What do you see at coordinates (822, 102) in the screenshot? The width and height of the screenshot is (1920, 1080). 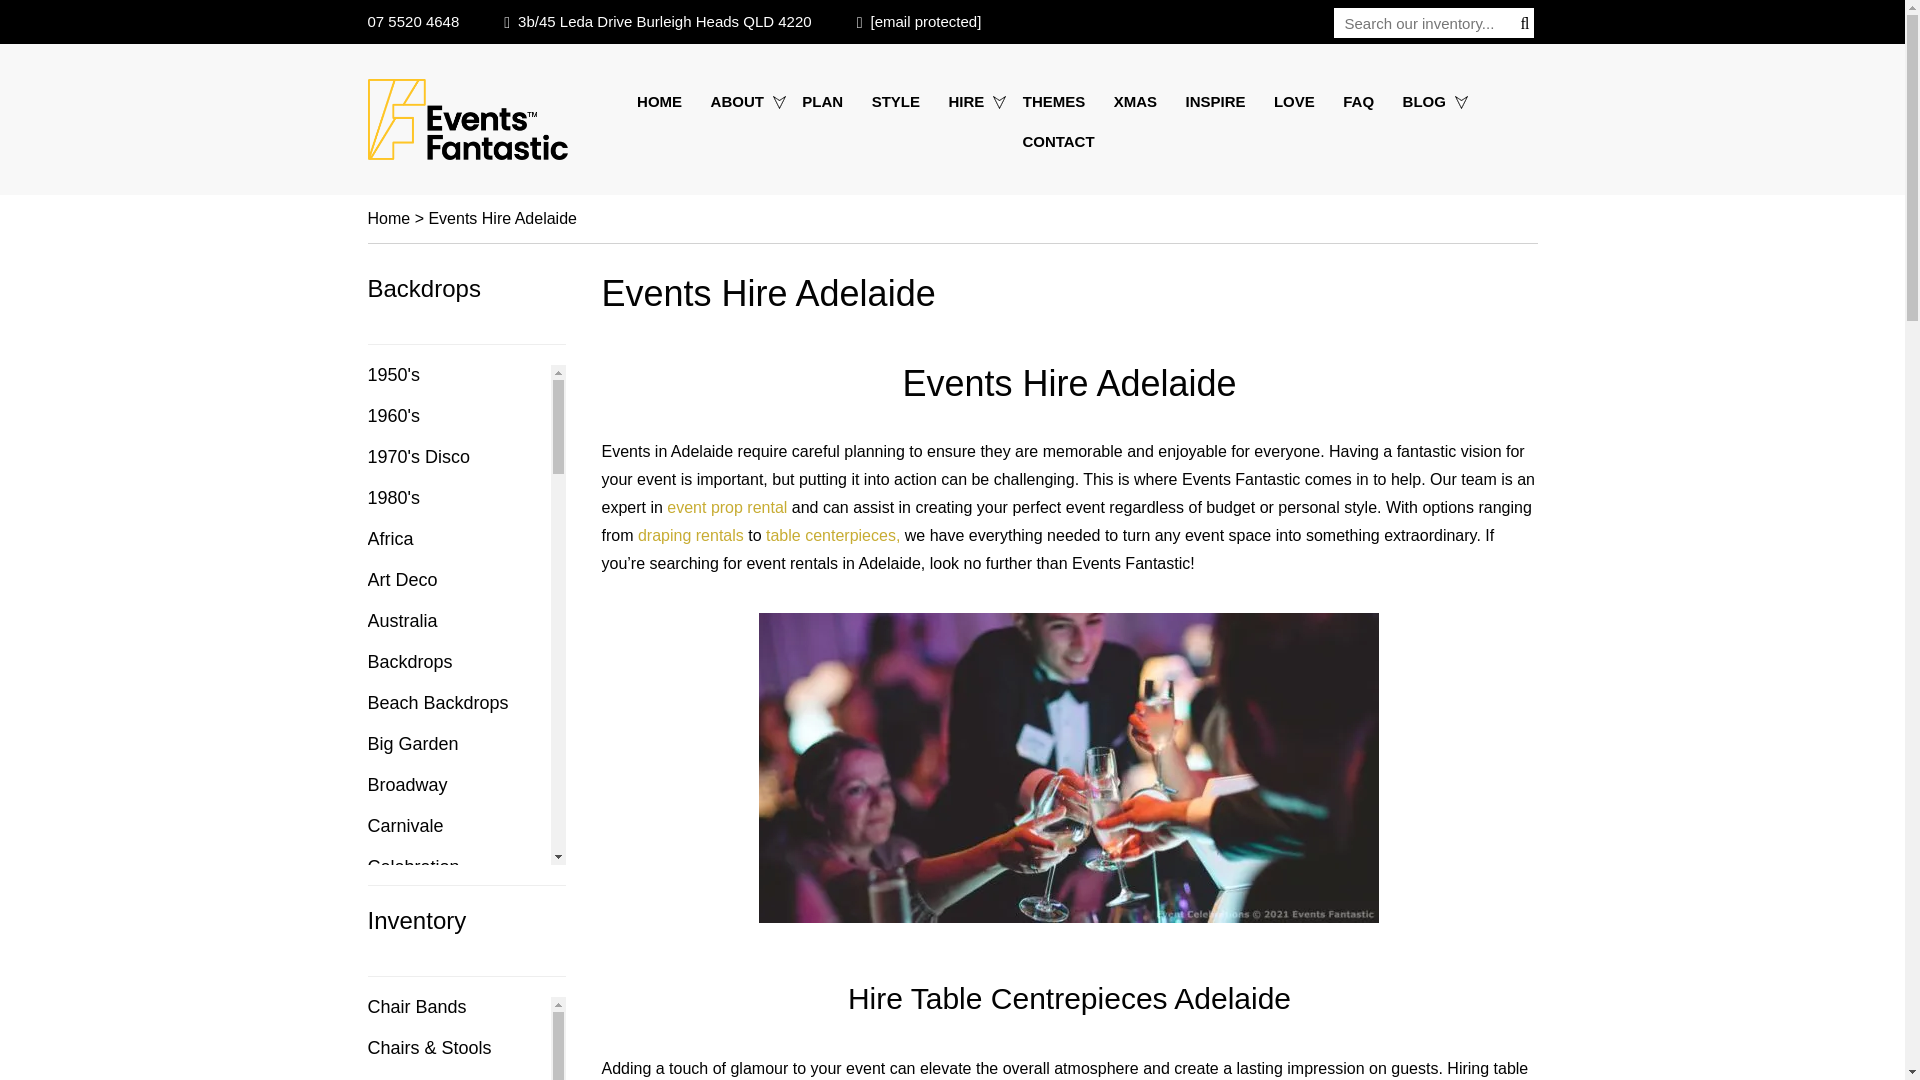 I see `Plan` at bounding box center [822, 102].